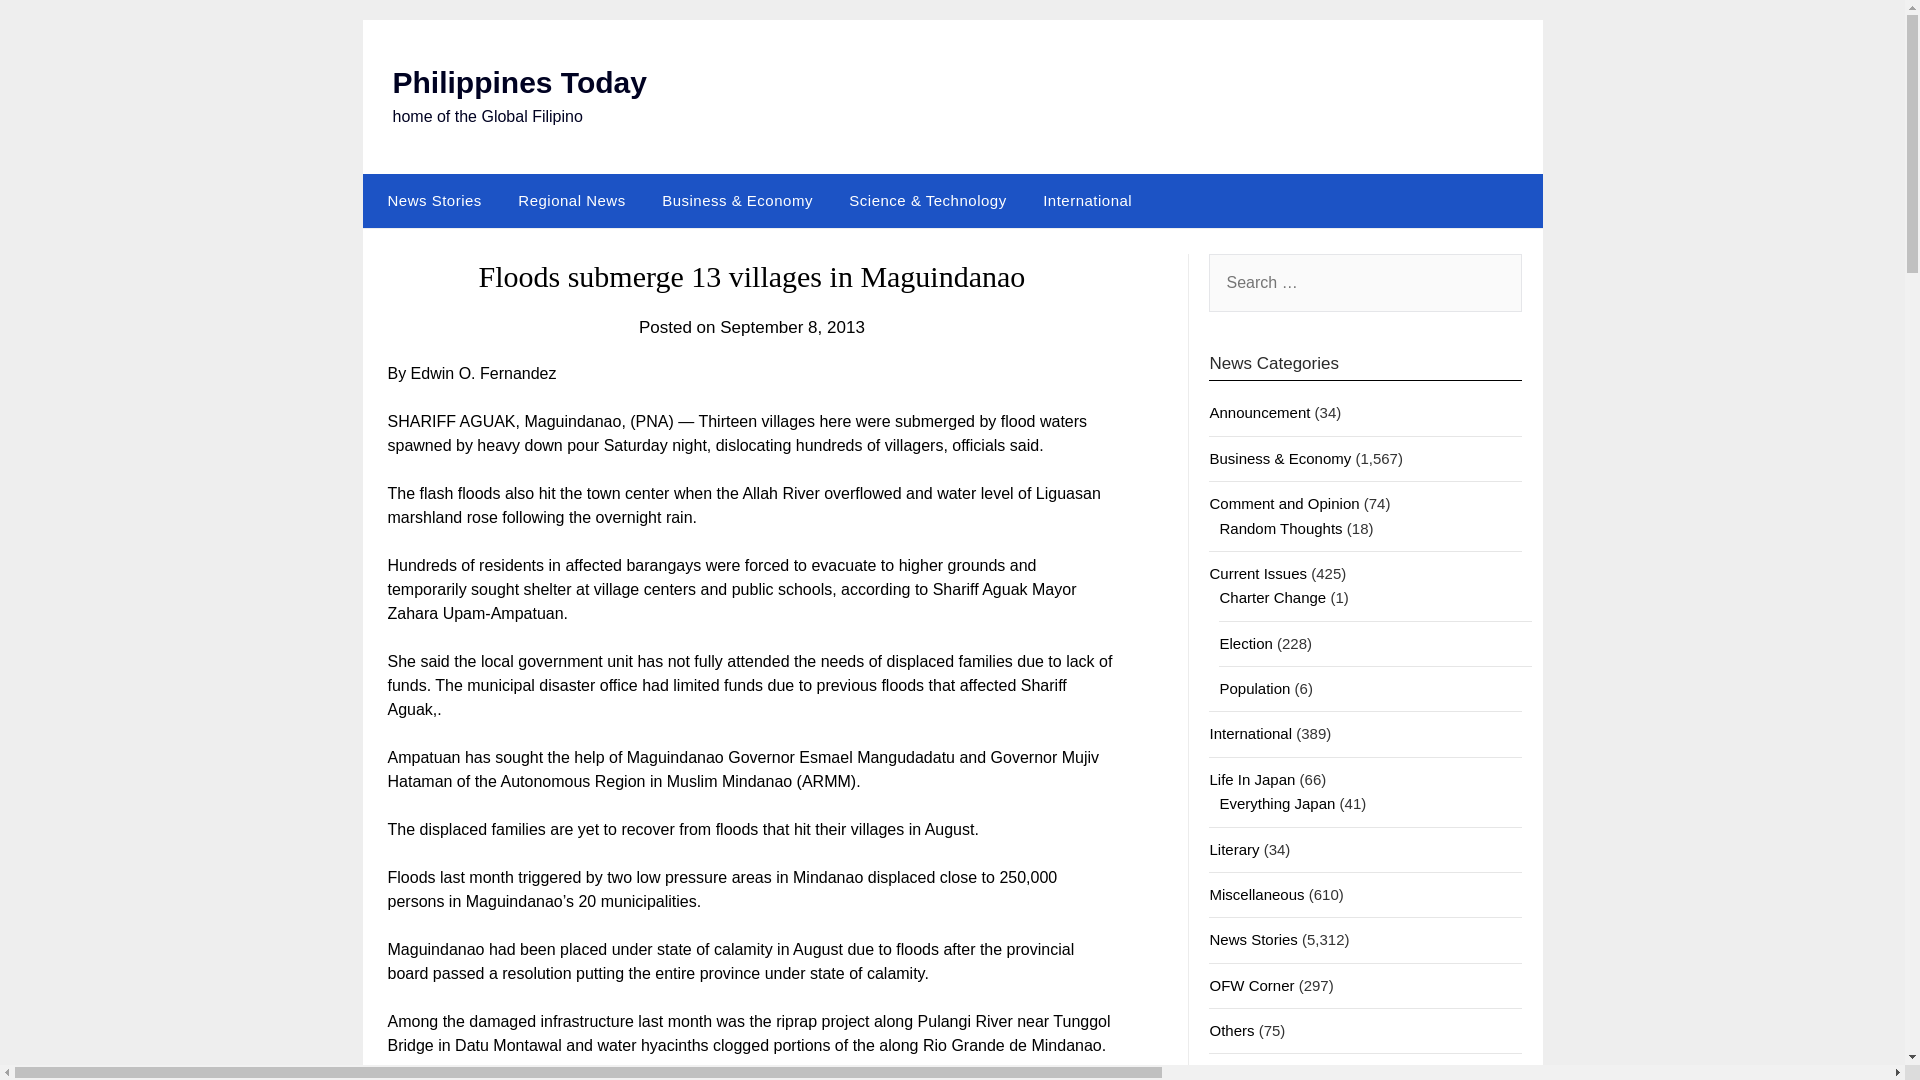 This screenshot has height=1080, width=1920. Describe the element at coordinates (1252, 780) in the screenshot. I see `Life In Japan` at that location.